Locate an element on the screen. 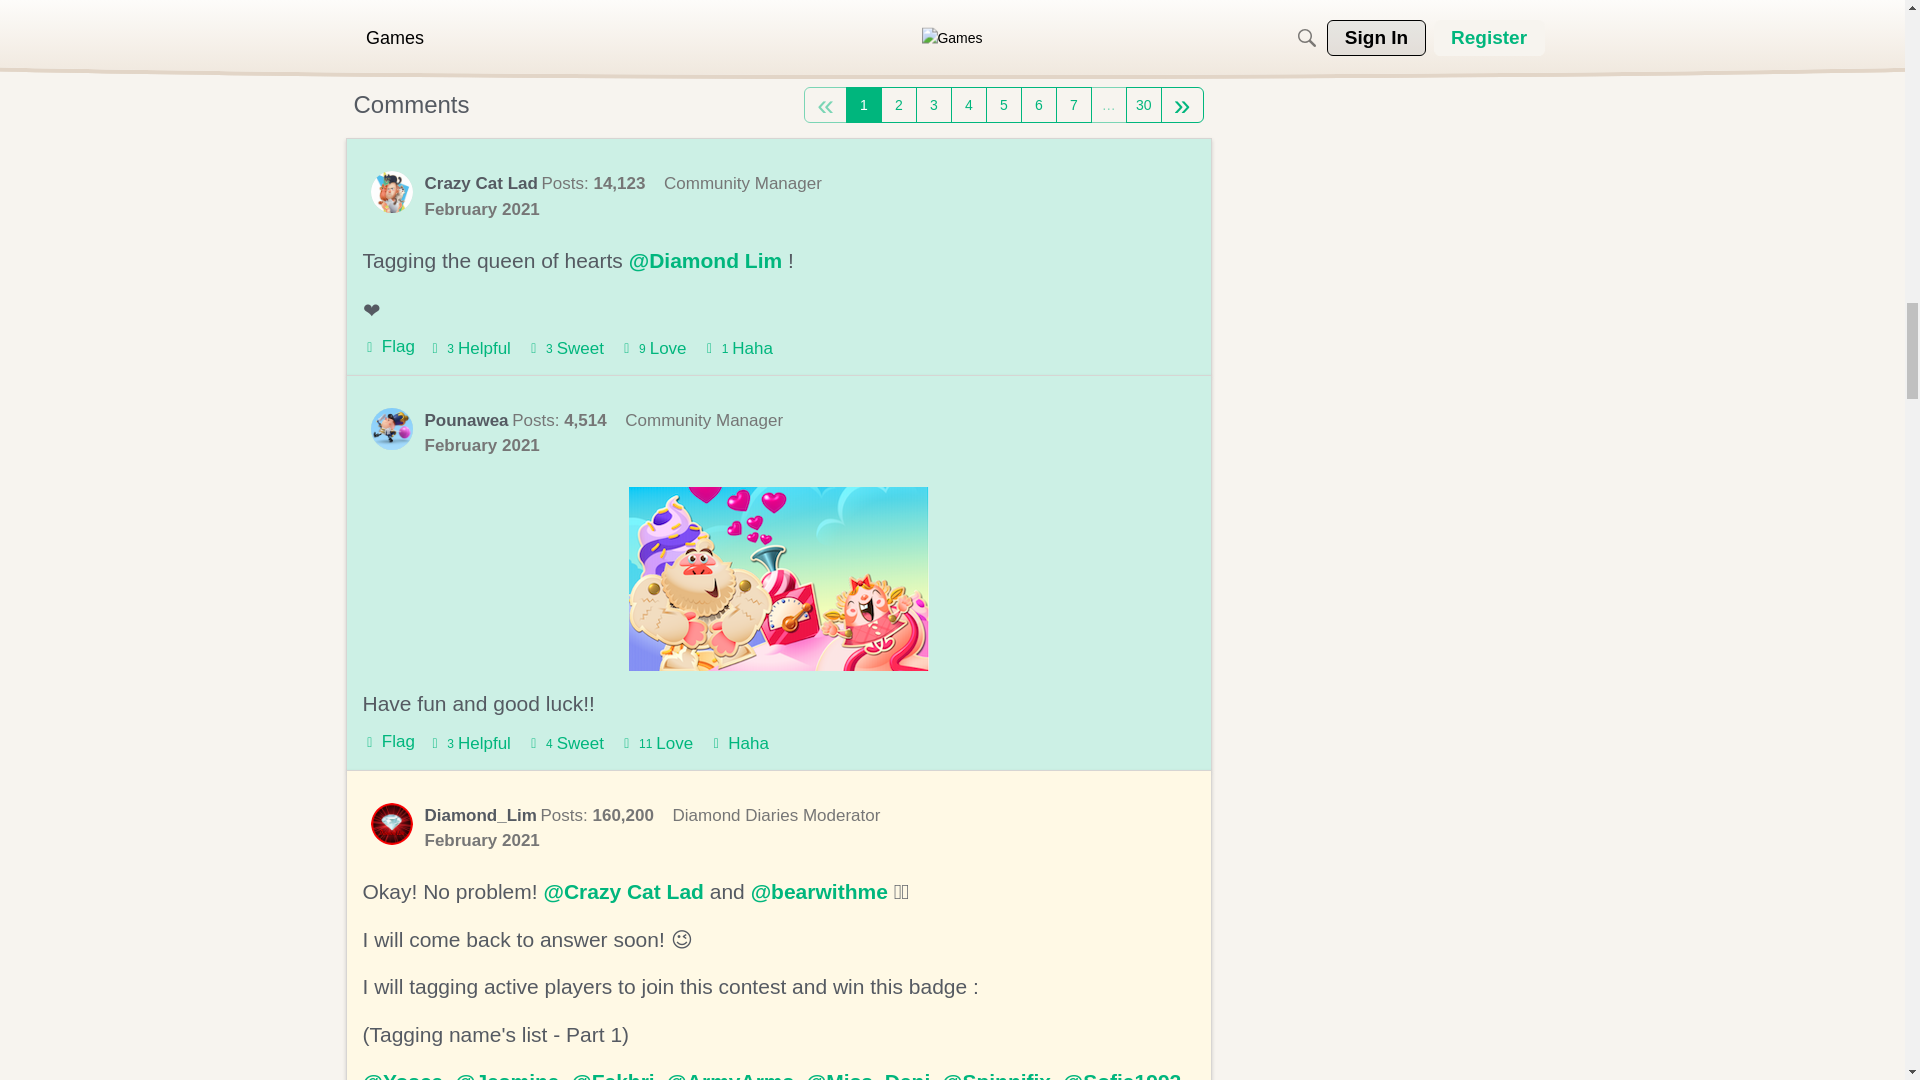 This screenshot has width=1920, height=1080. Administrator is located at coordinates (742, 183).